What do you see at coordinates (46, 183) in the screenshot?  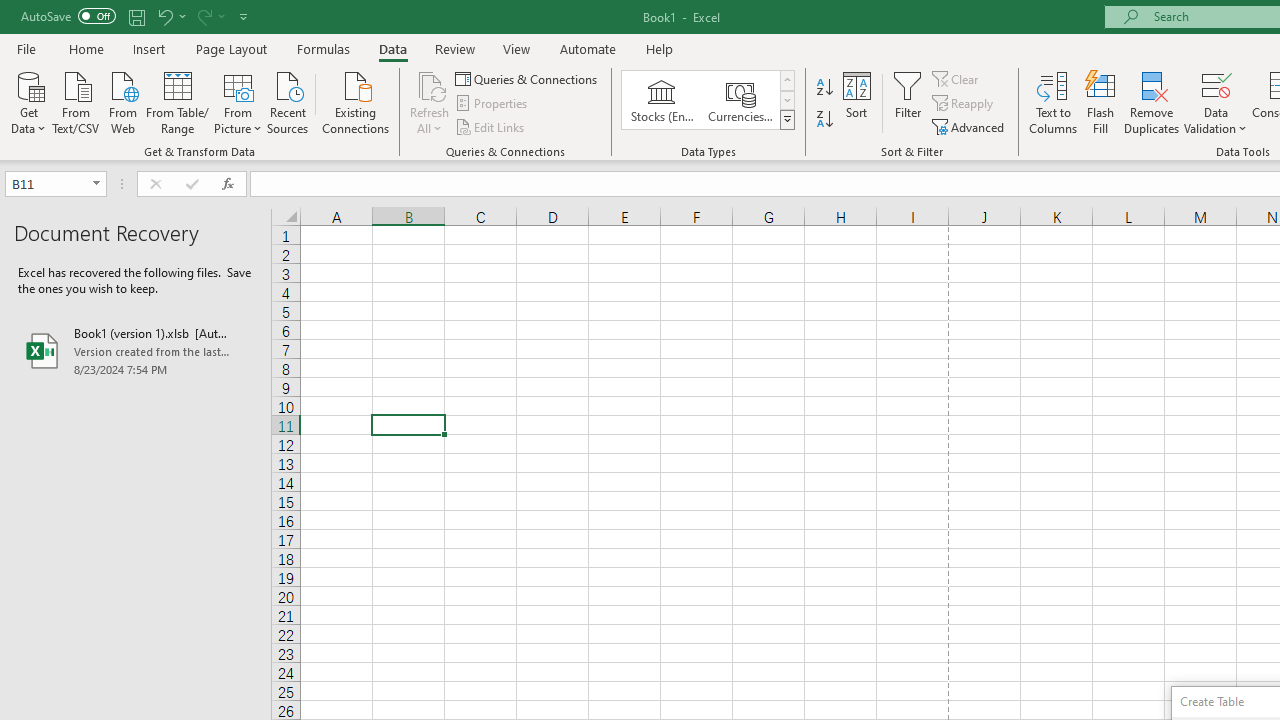 I see `Name Box` at bounding box center [46, 183].